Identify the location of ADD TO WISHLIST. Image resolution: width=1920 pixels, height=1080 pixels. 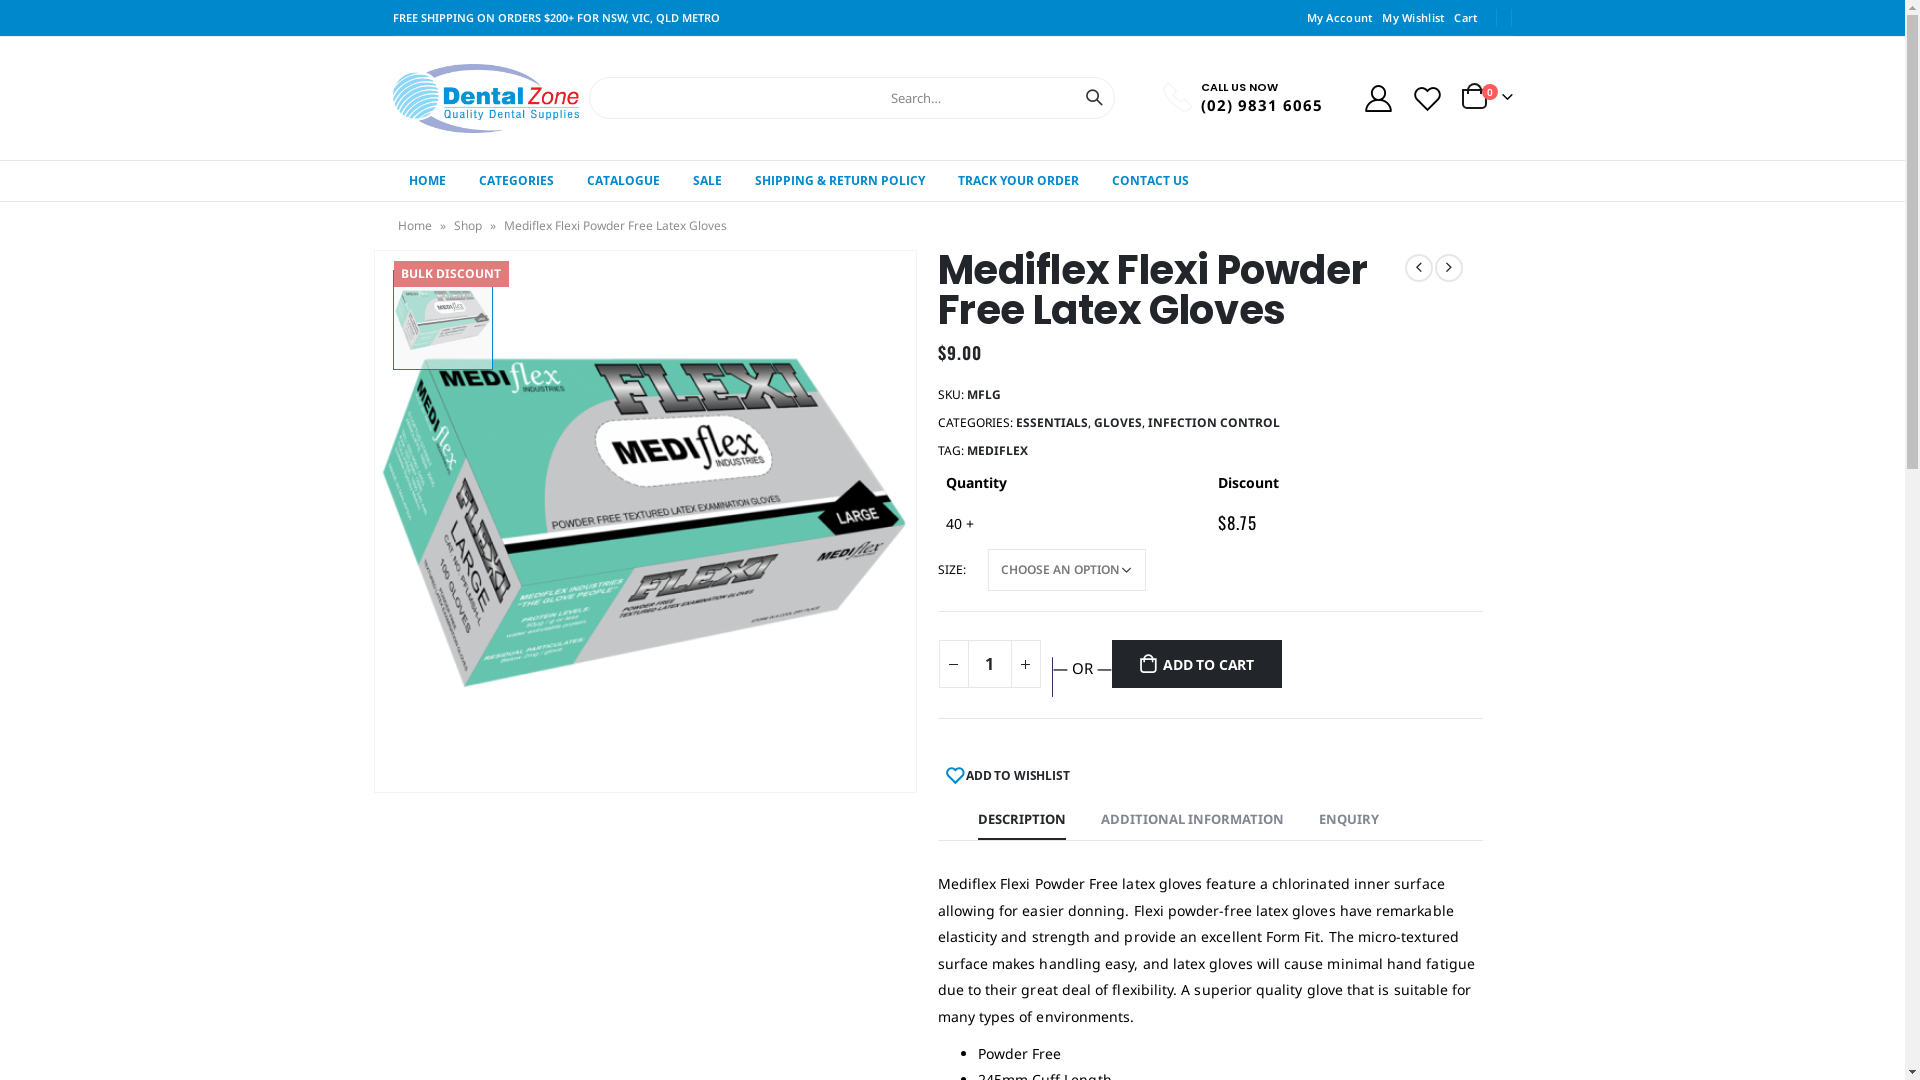
(1008, 776).